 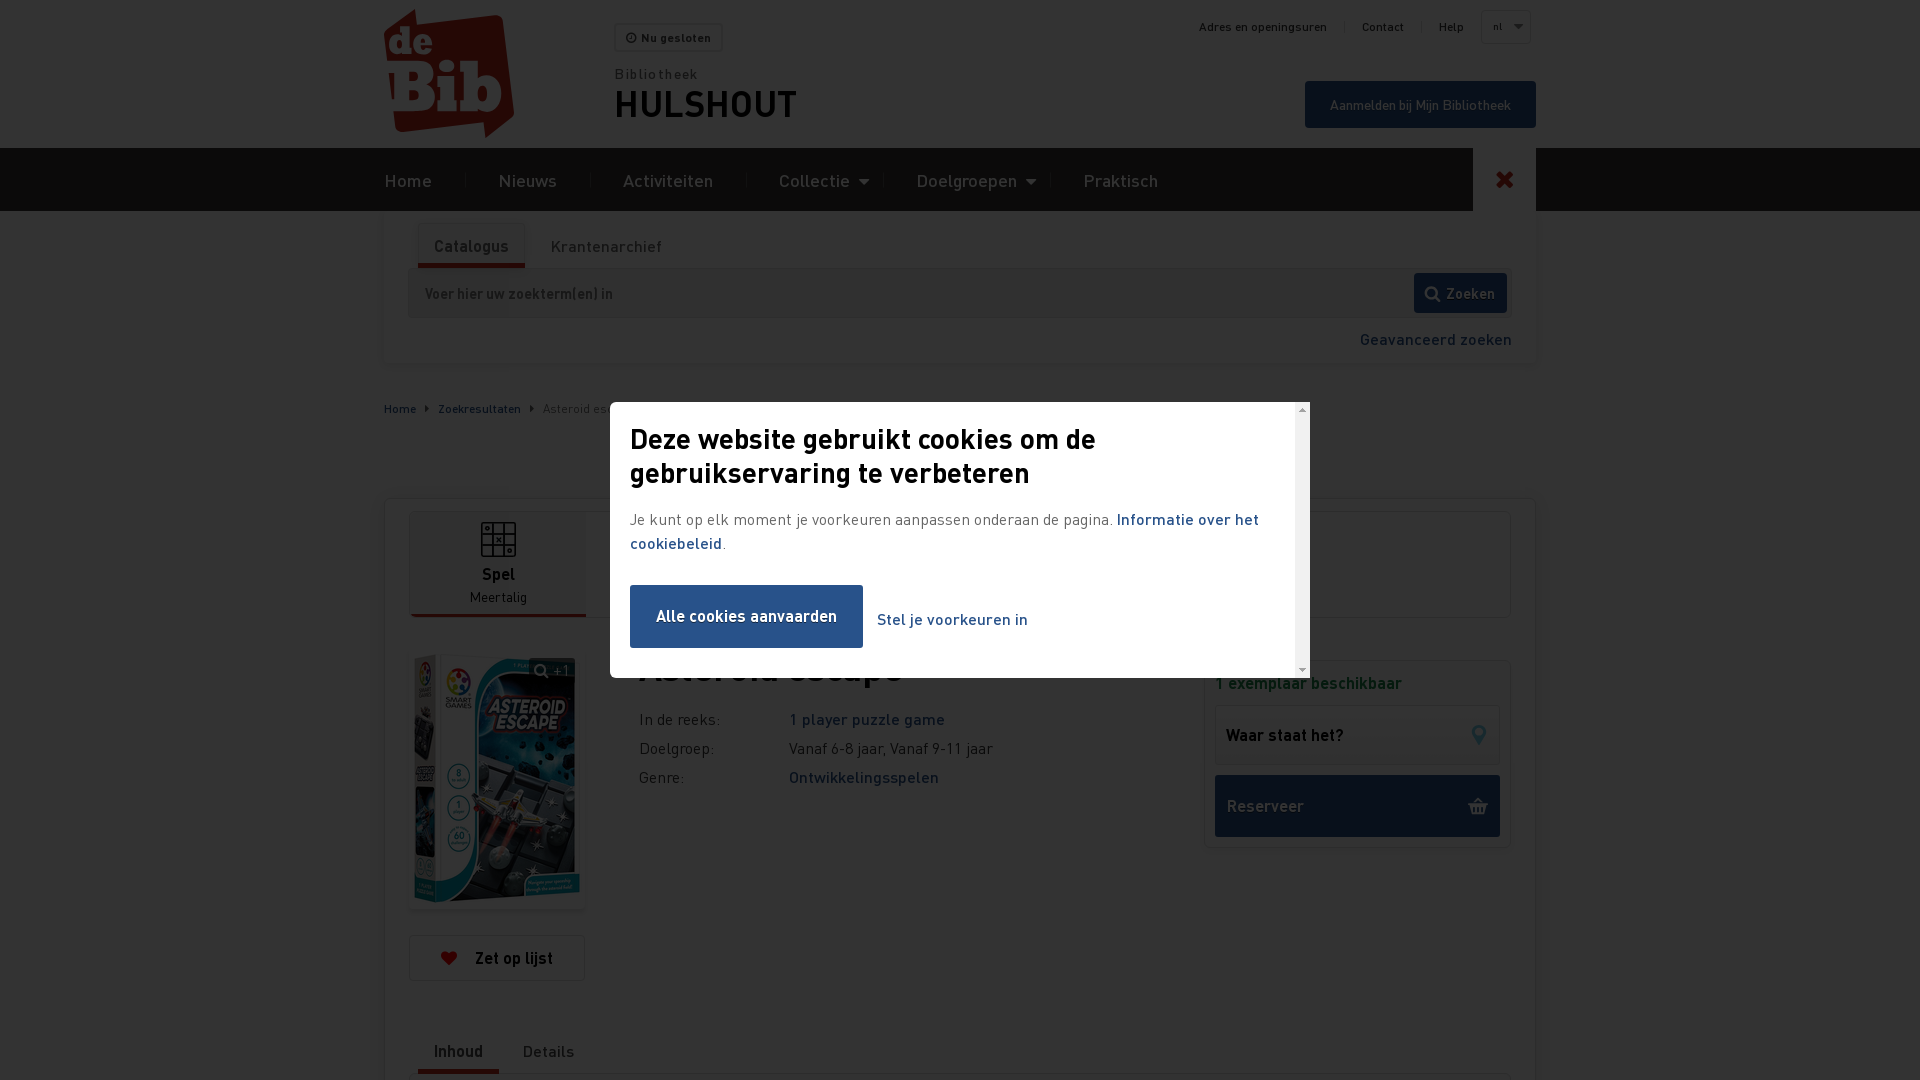 I want to click on Reserveer, so click(x=1358, y=806).